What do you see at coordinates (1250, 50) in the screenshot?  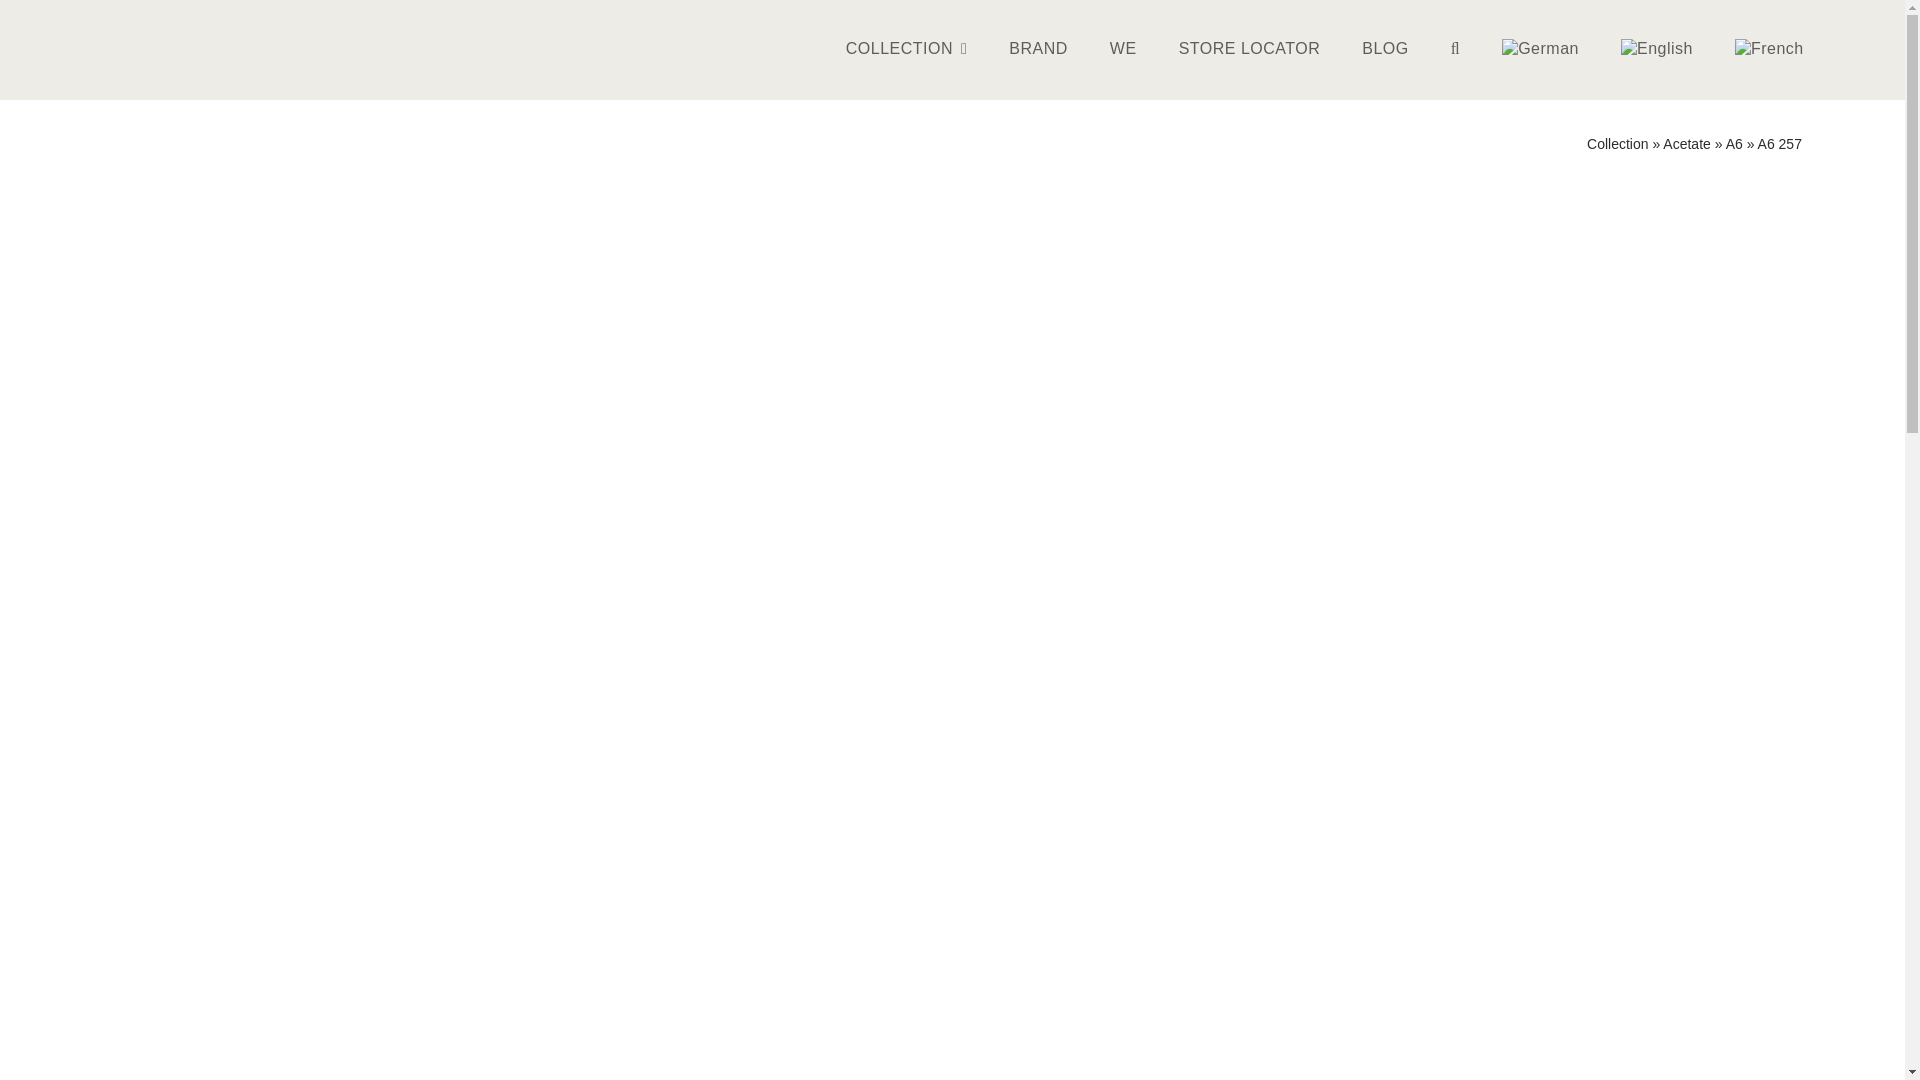 I see `STORE LOCATOR` at bounding box center [1250, 50].